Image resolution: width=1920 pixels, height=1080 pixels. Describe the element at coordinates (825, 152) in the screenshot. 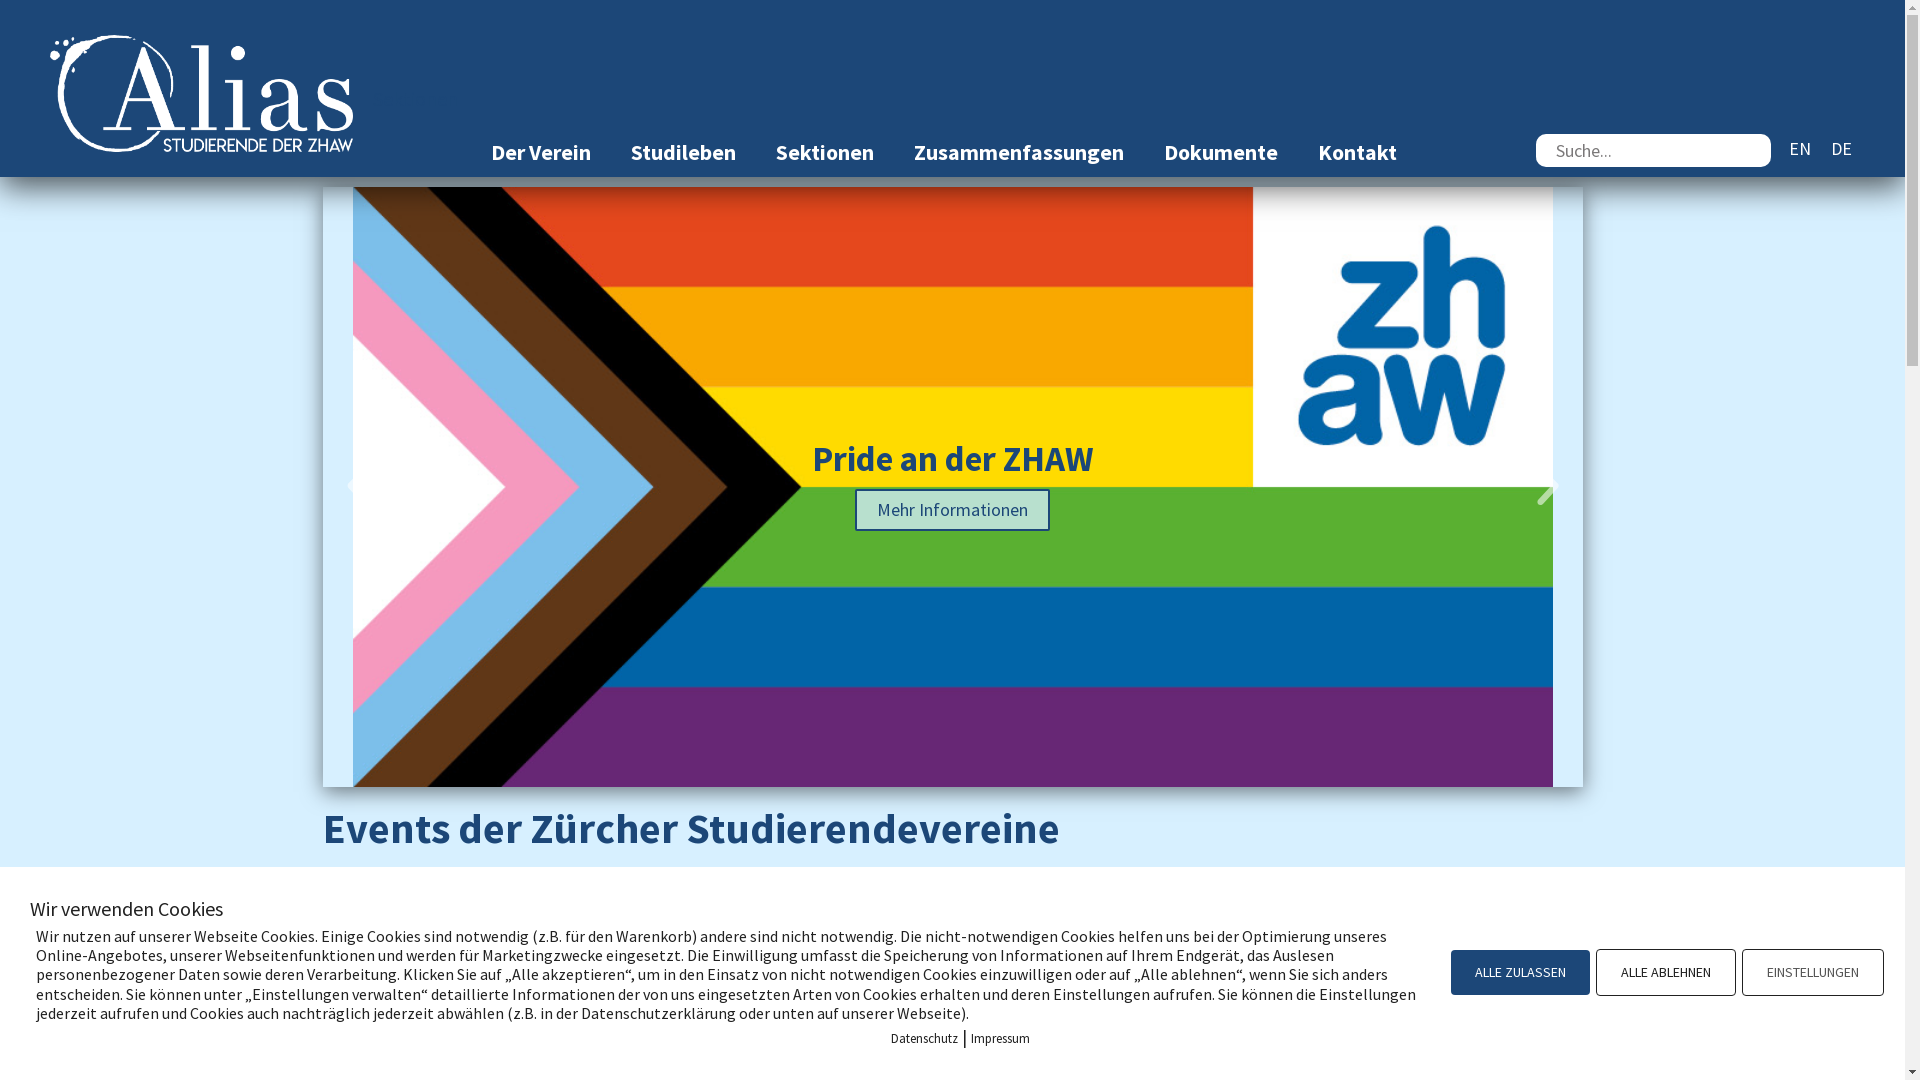

I see `Sektionen` at that location.